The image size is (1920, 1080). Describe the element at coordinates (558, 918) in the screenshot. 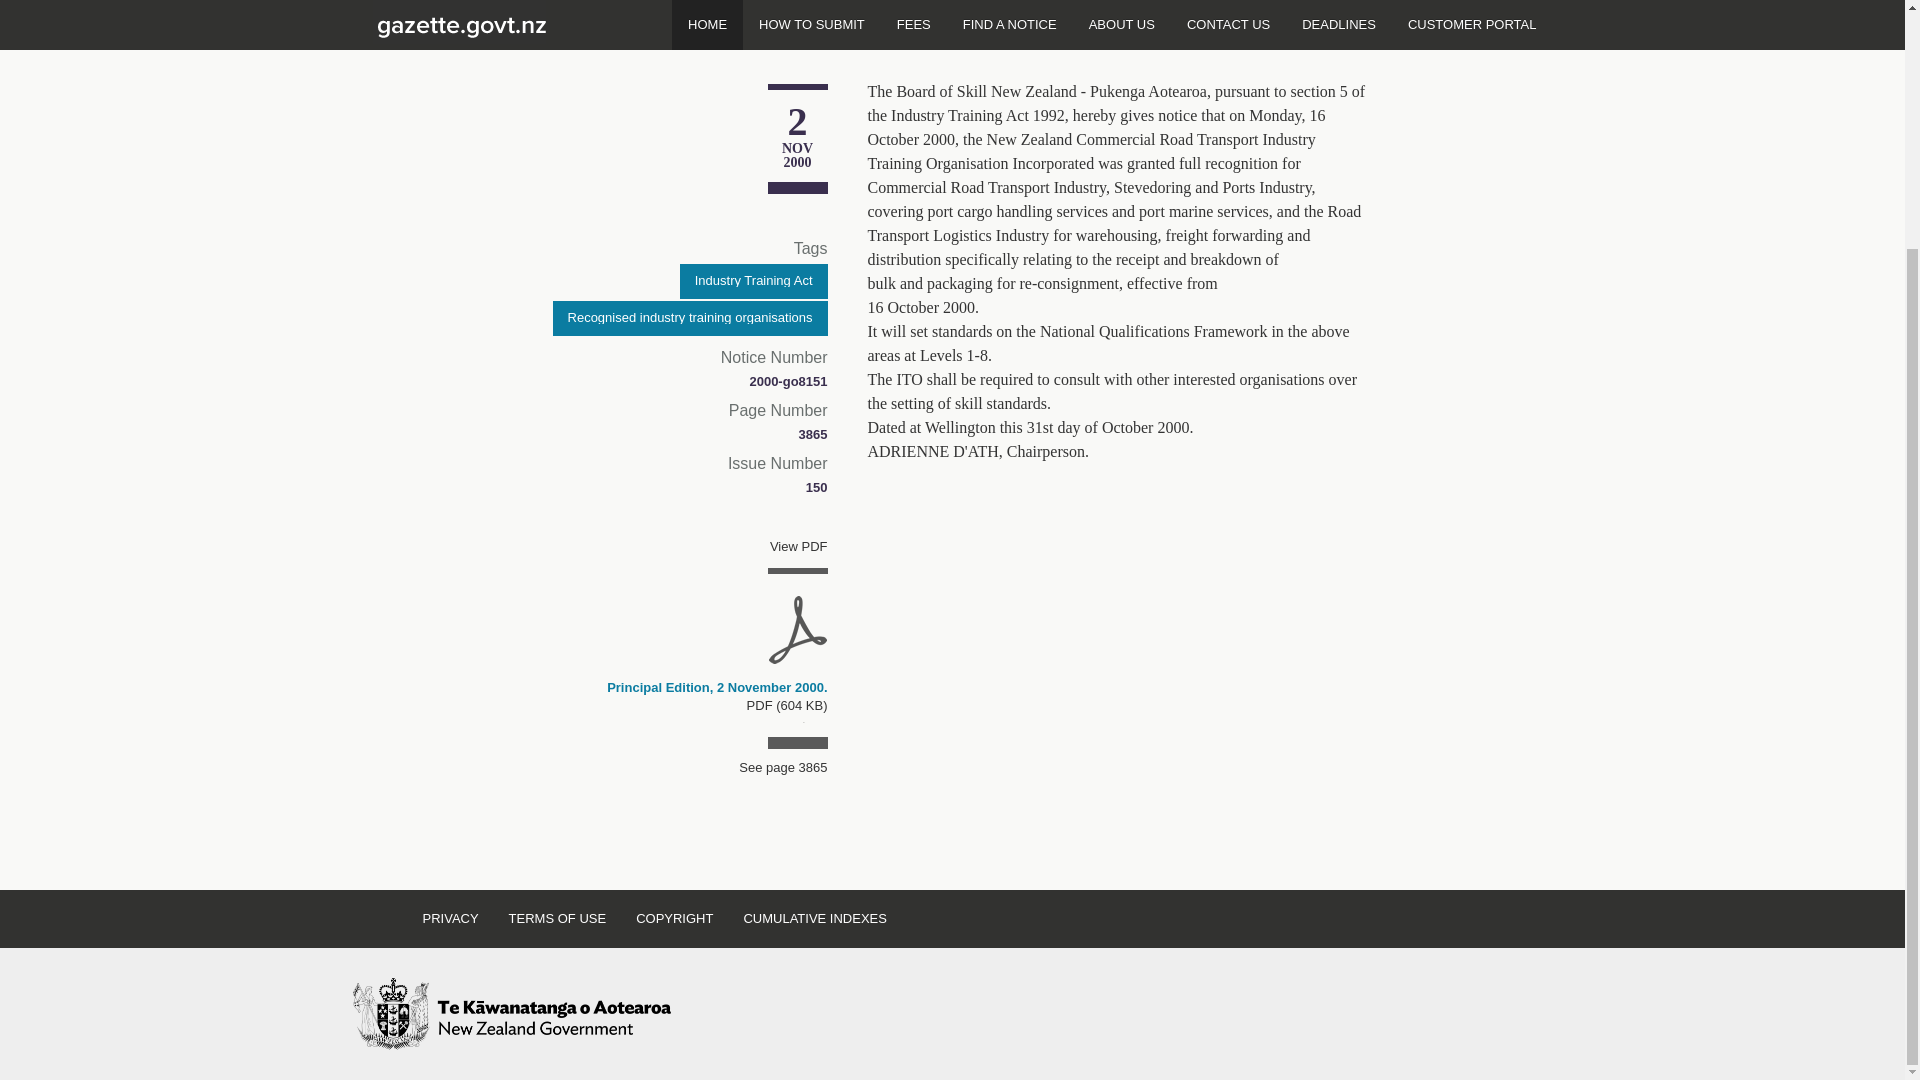

I see `TERMS OF USE` at that location.